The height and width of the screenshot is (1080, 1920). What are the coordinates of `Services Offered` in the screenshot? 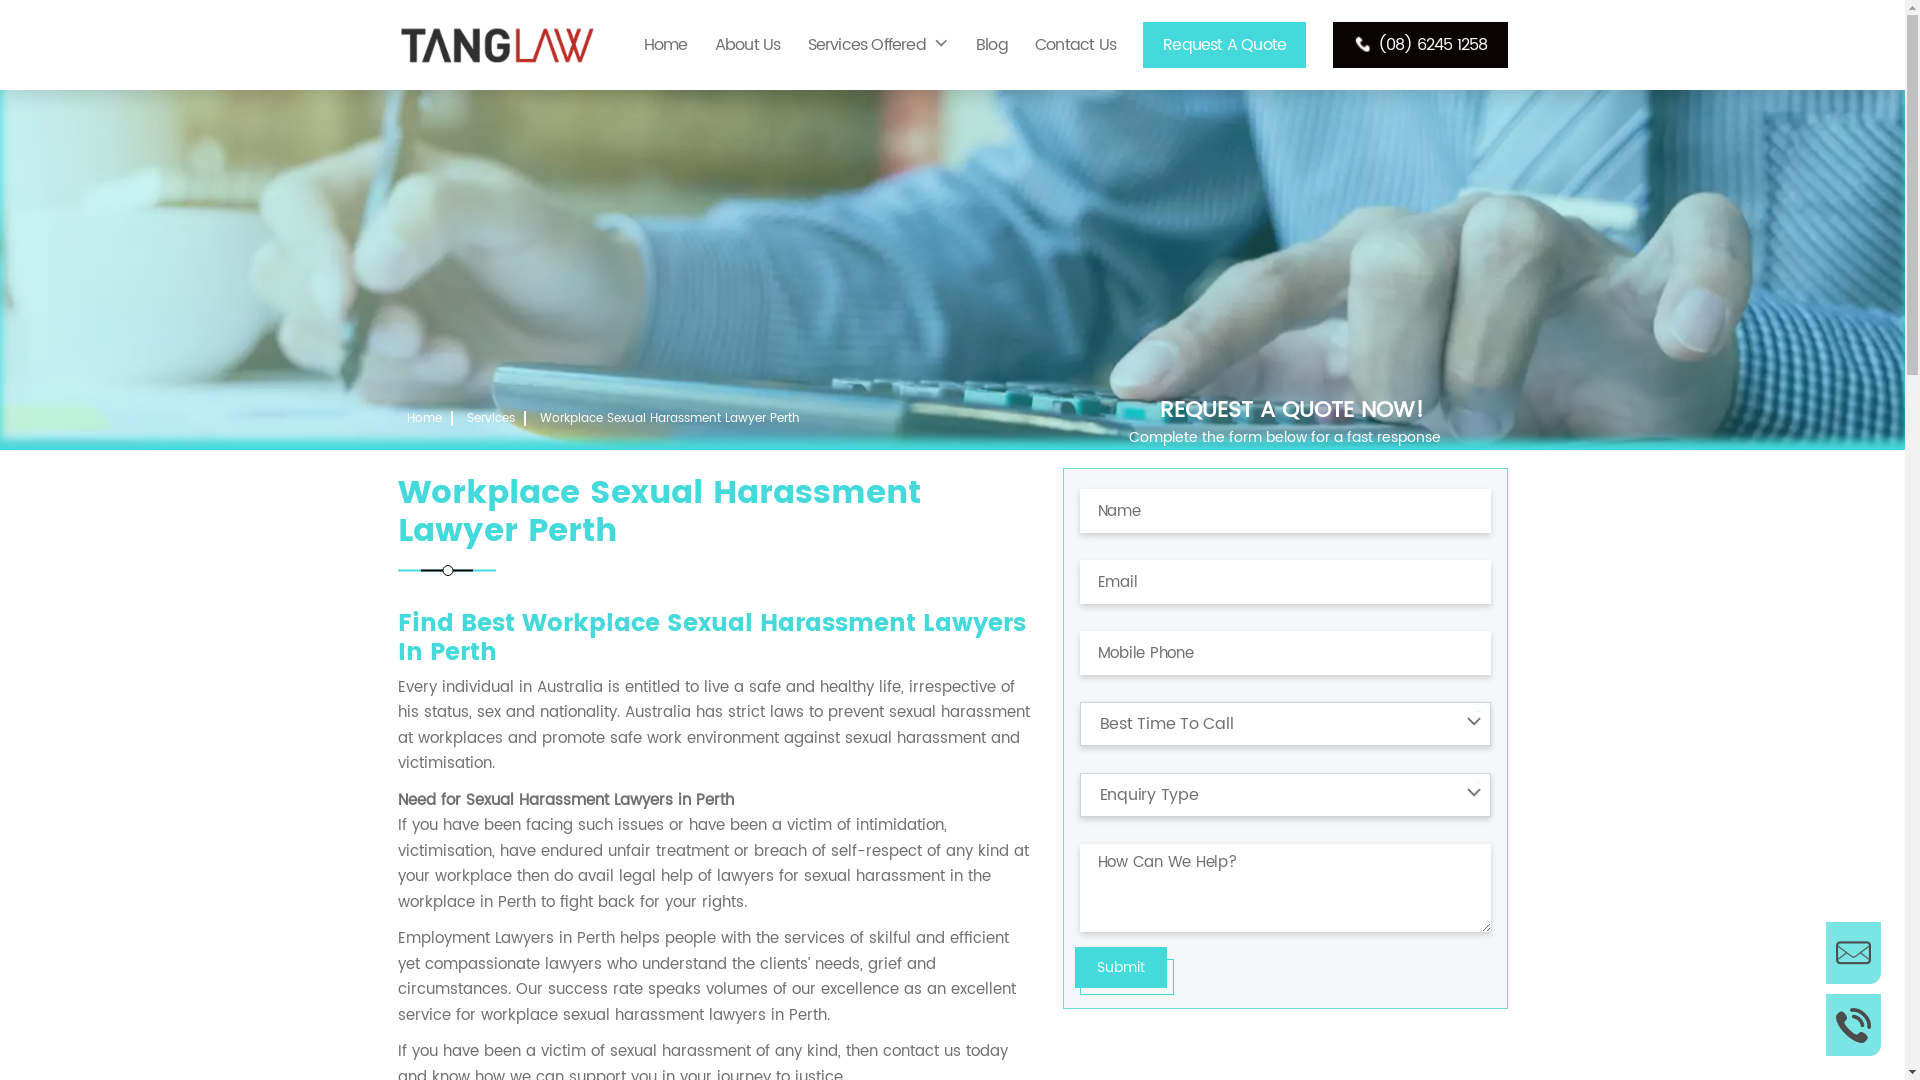 It's located at (878, 45).